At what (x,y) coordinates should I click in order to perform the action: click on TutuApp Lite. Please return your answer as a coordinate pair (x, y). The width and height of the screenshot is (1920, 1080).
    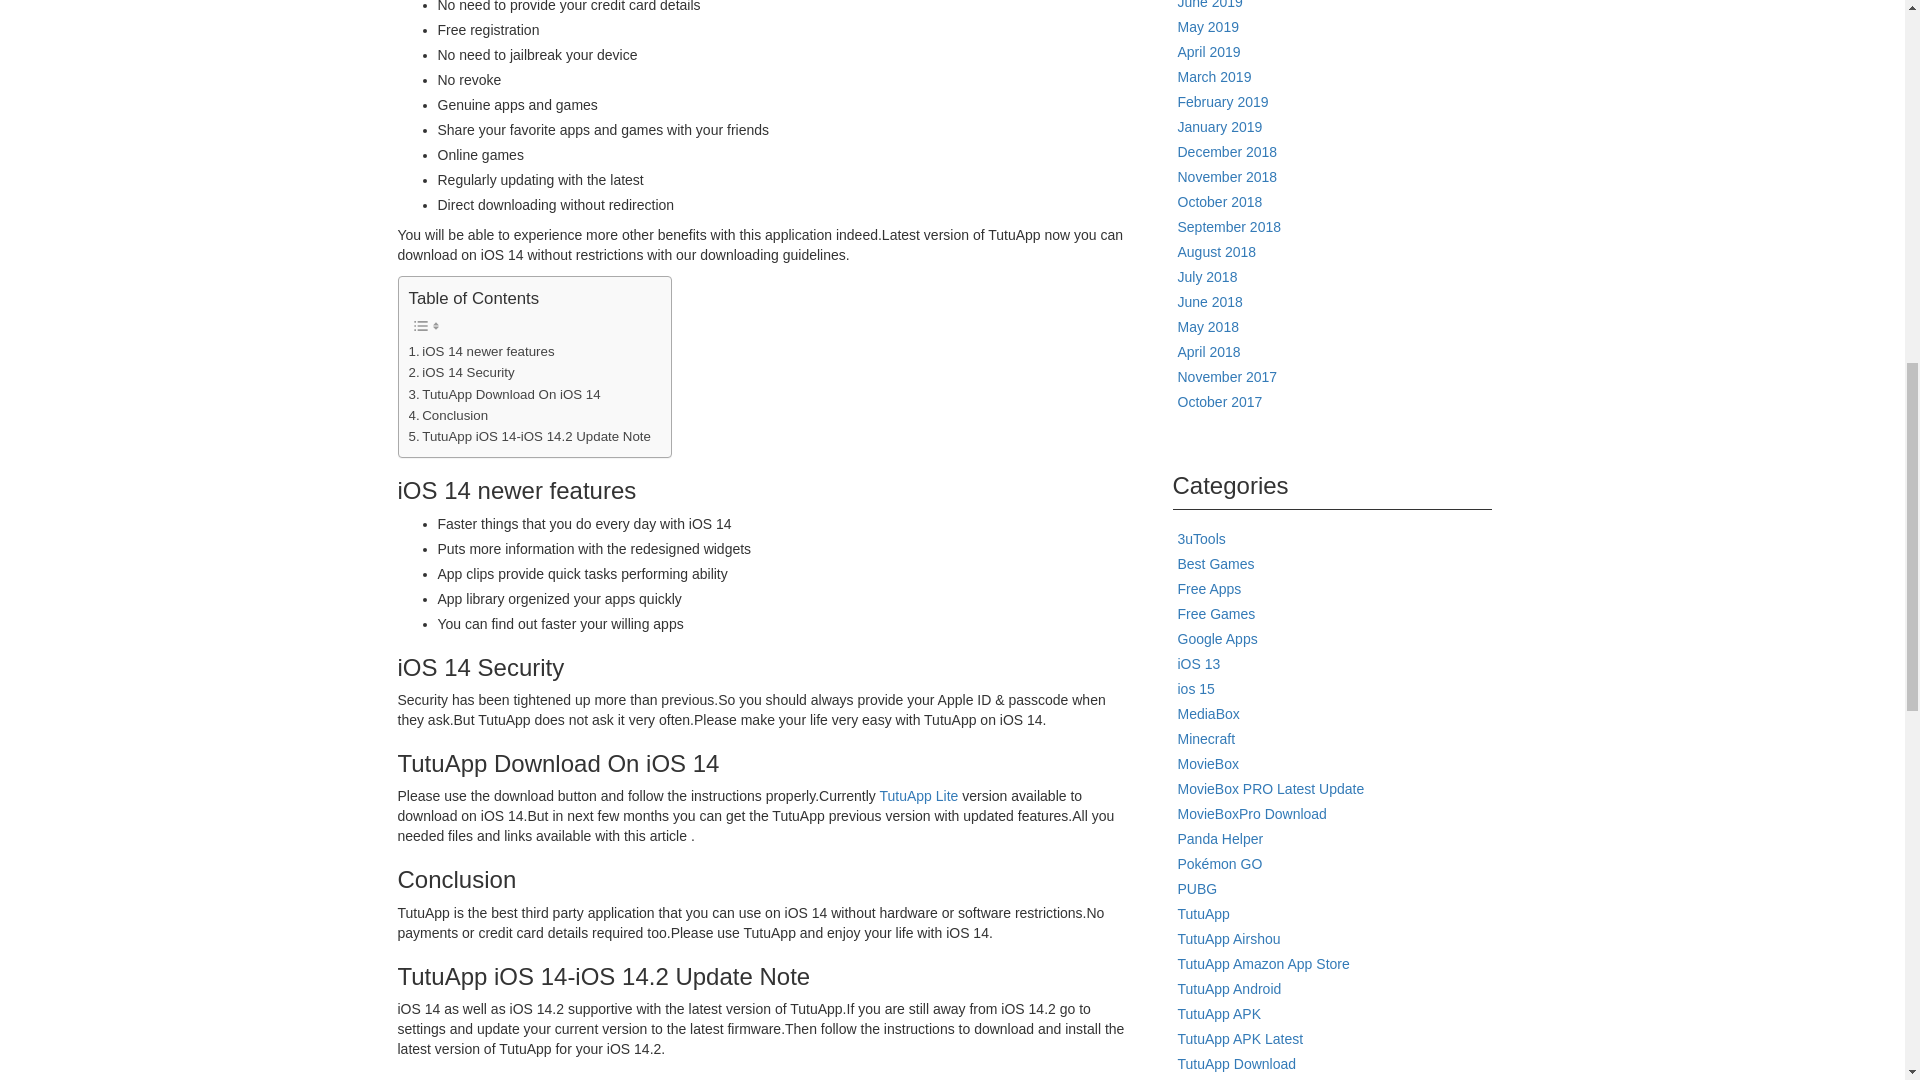
    Looking at the image, I should click on (918, 796).